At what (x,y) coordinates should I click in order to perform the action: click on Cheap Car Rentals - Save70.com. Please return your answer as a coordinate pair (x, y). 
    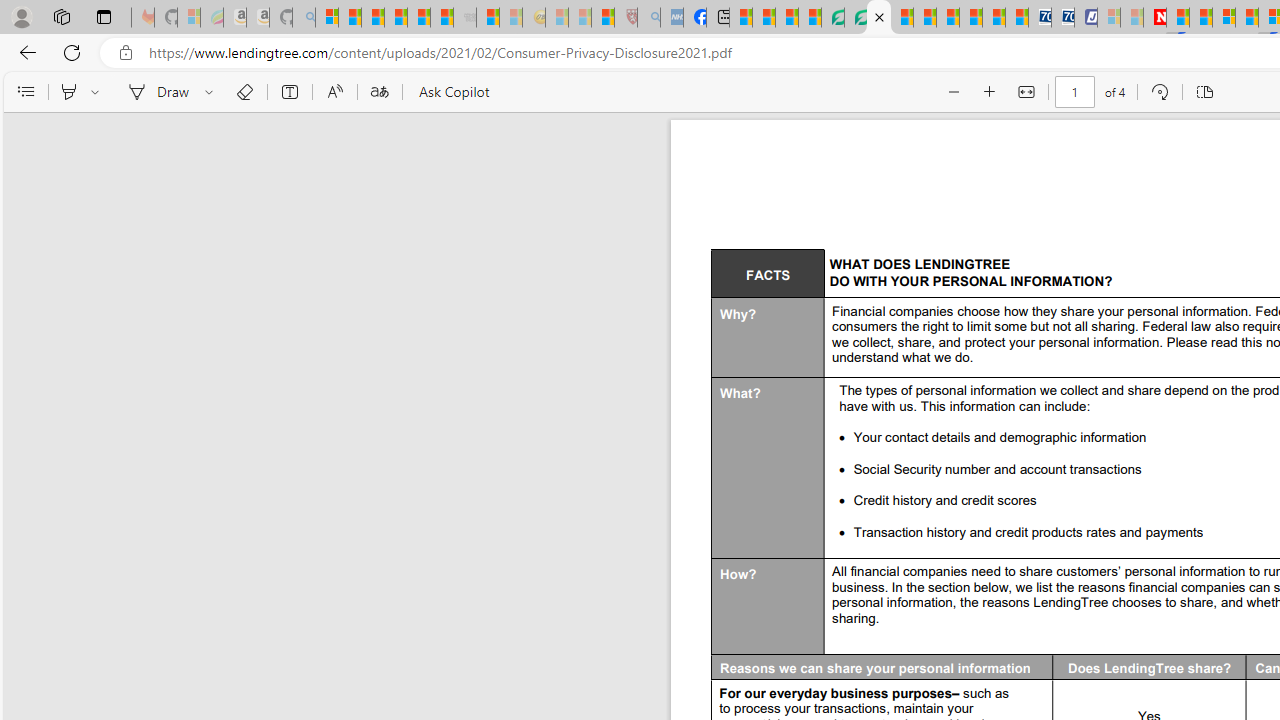
    Looking at the image, I should click on (1040, 18).